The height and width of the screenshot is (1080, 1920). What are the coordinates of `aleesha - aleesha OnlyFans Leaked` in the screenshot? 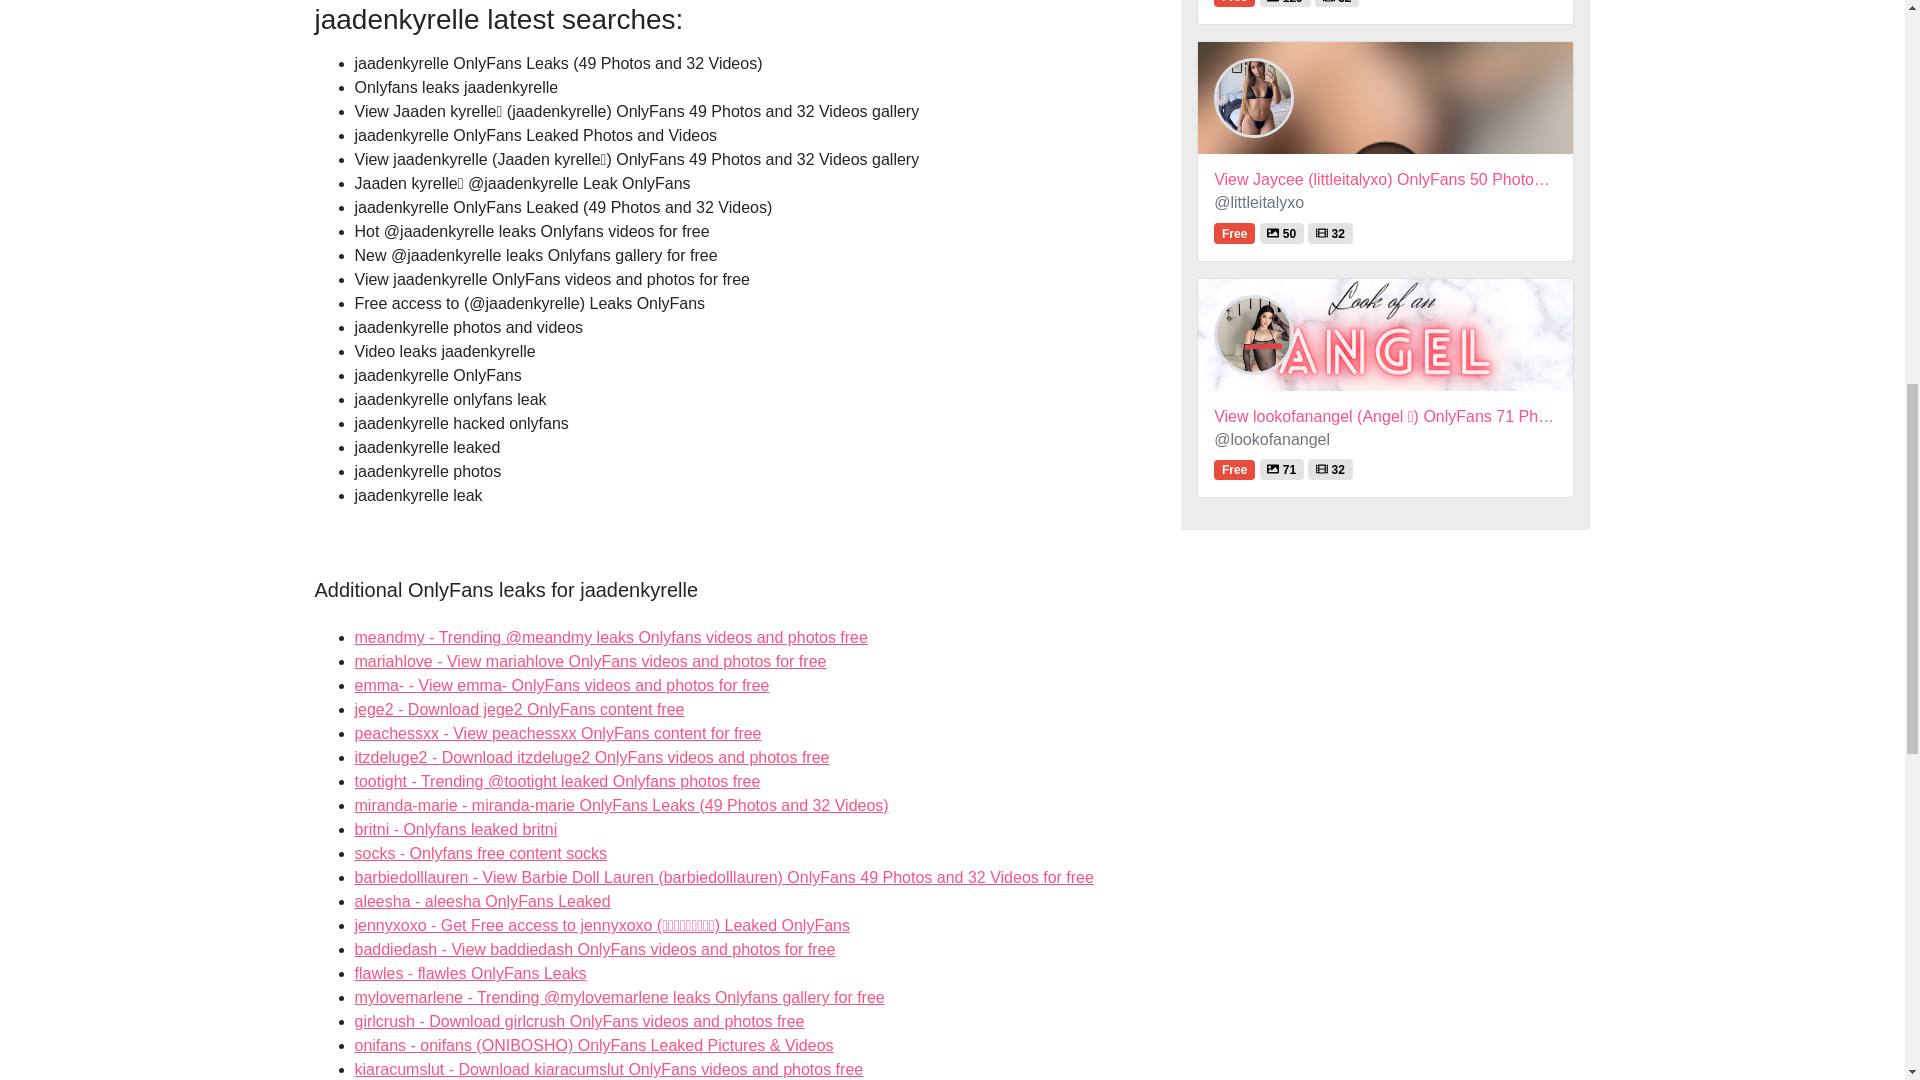 It's located at (578, 1022).